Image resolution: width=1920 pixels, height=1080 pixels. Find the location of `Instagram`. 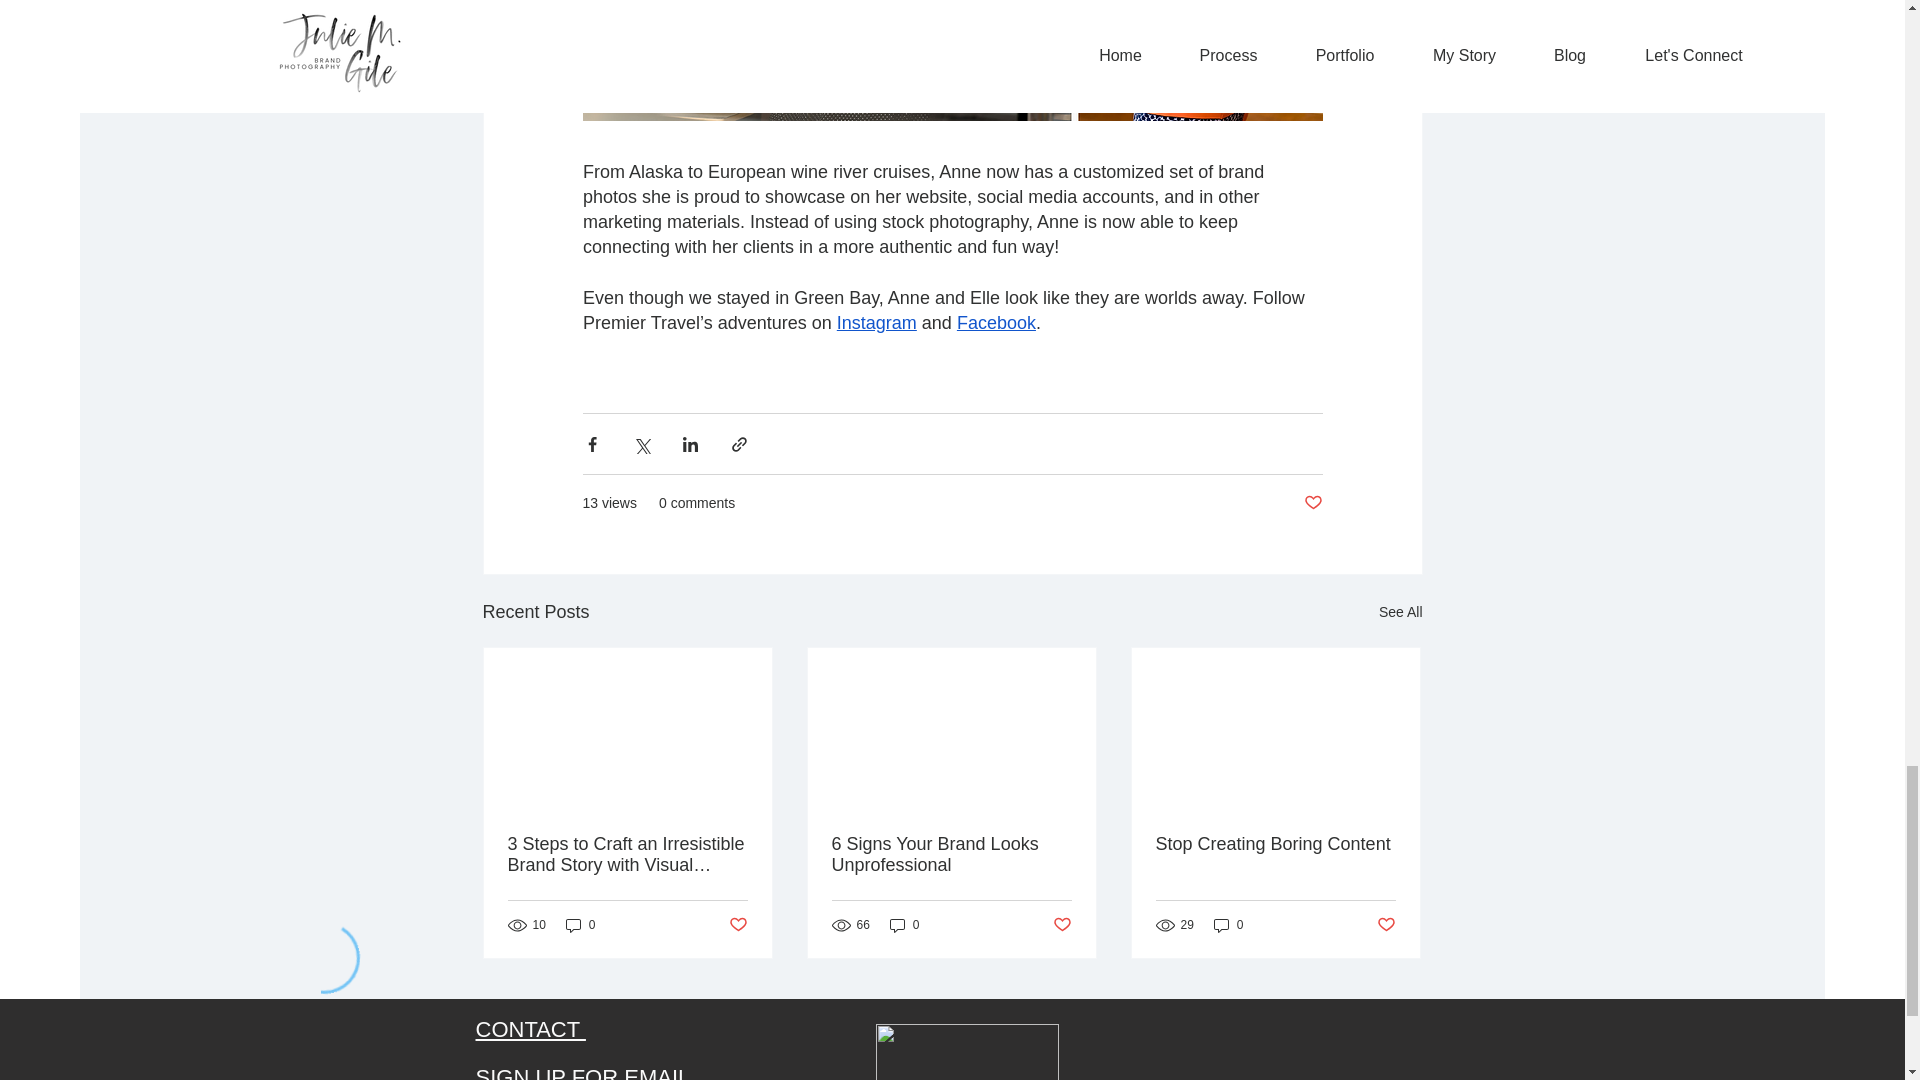

Instagram is located at coordinates (875, 322).